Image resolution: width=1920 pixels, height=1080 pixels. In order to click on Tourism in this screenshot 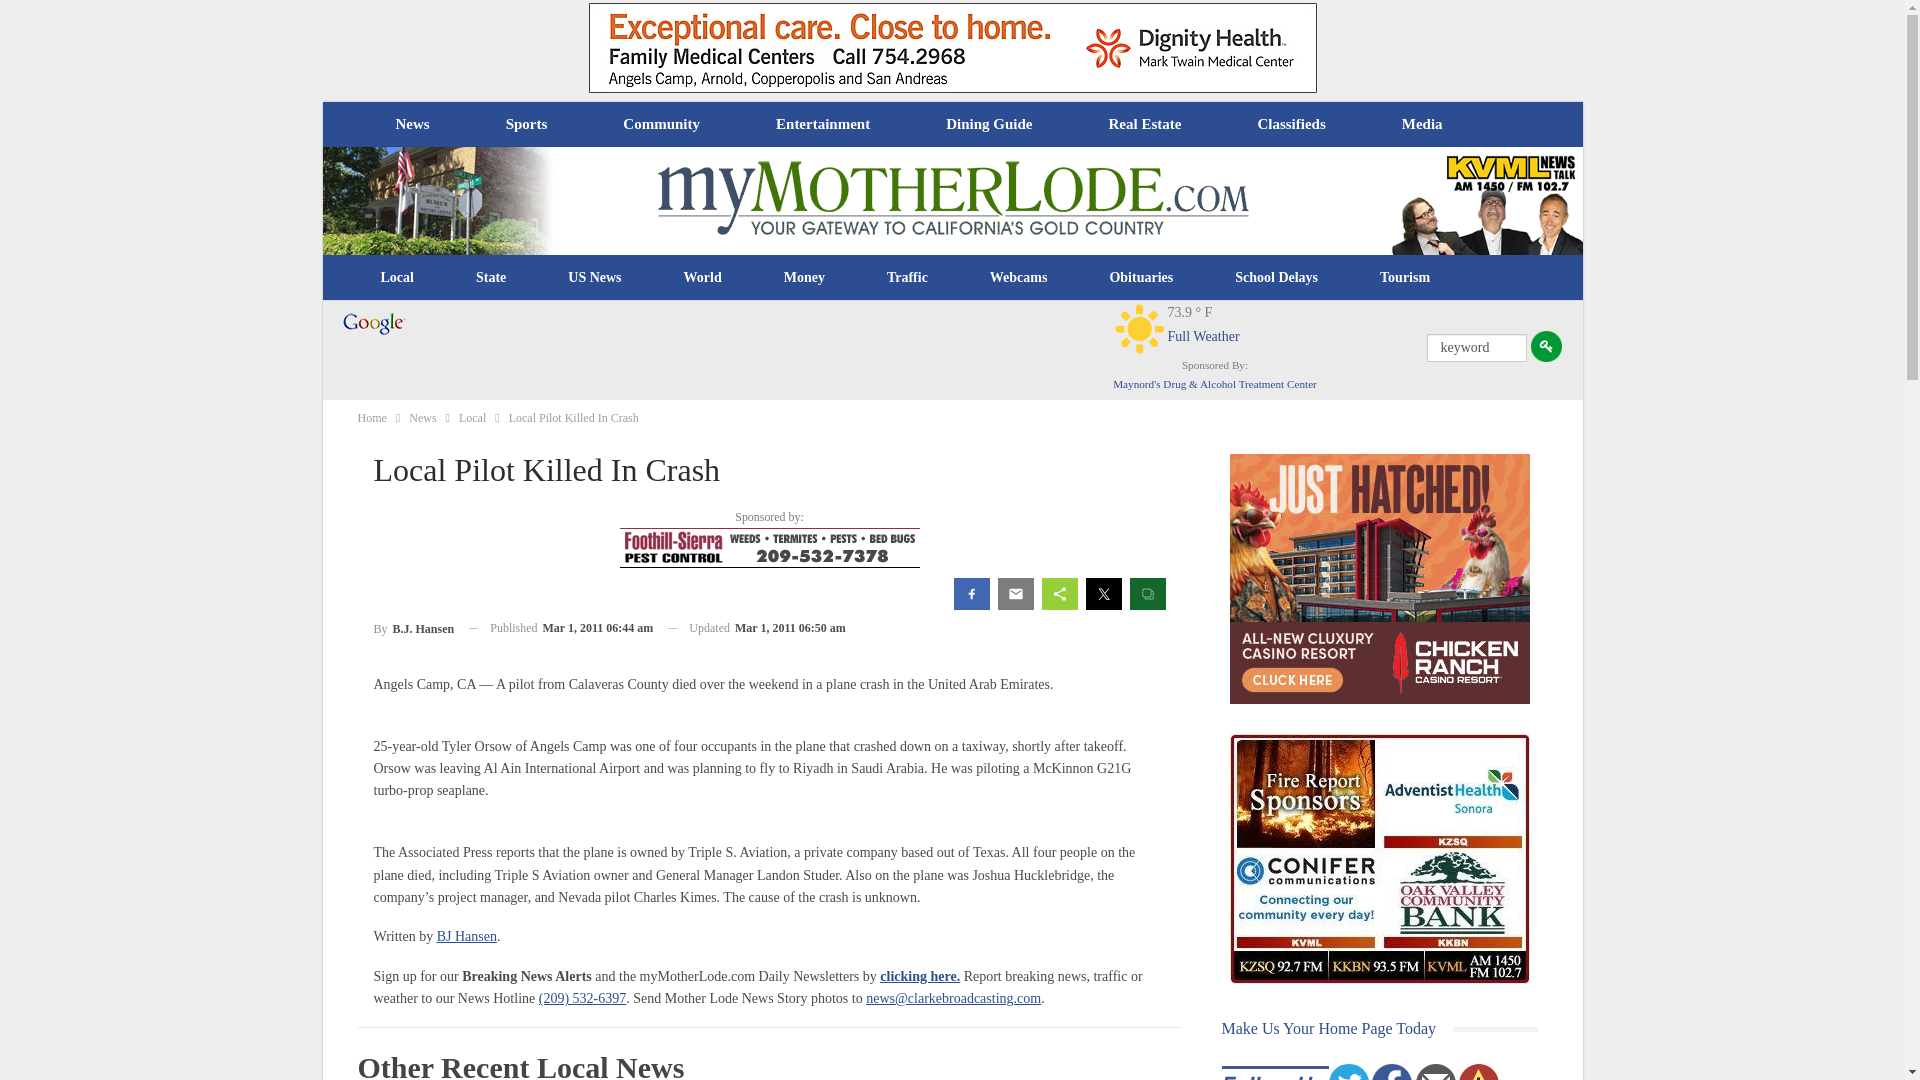, I will do `click(1405, 278)`.